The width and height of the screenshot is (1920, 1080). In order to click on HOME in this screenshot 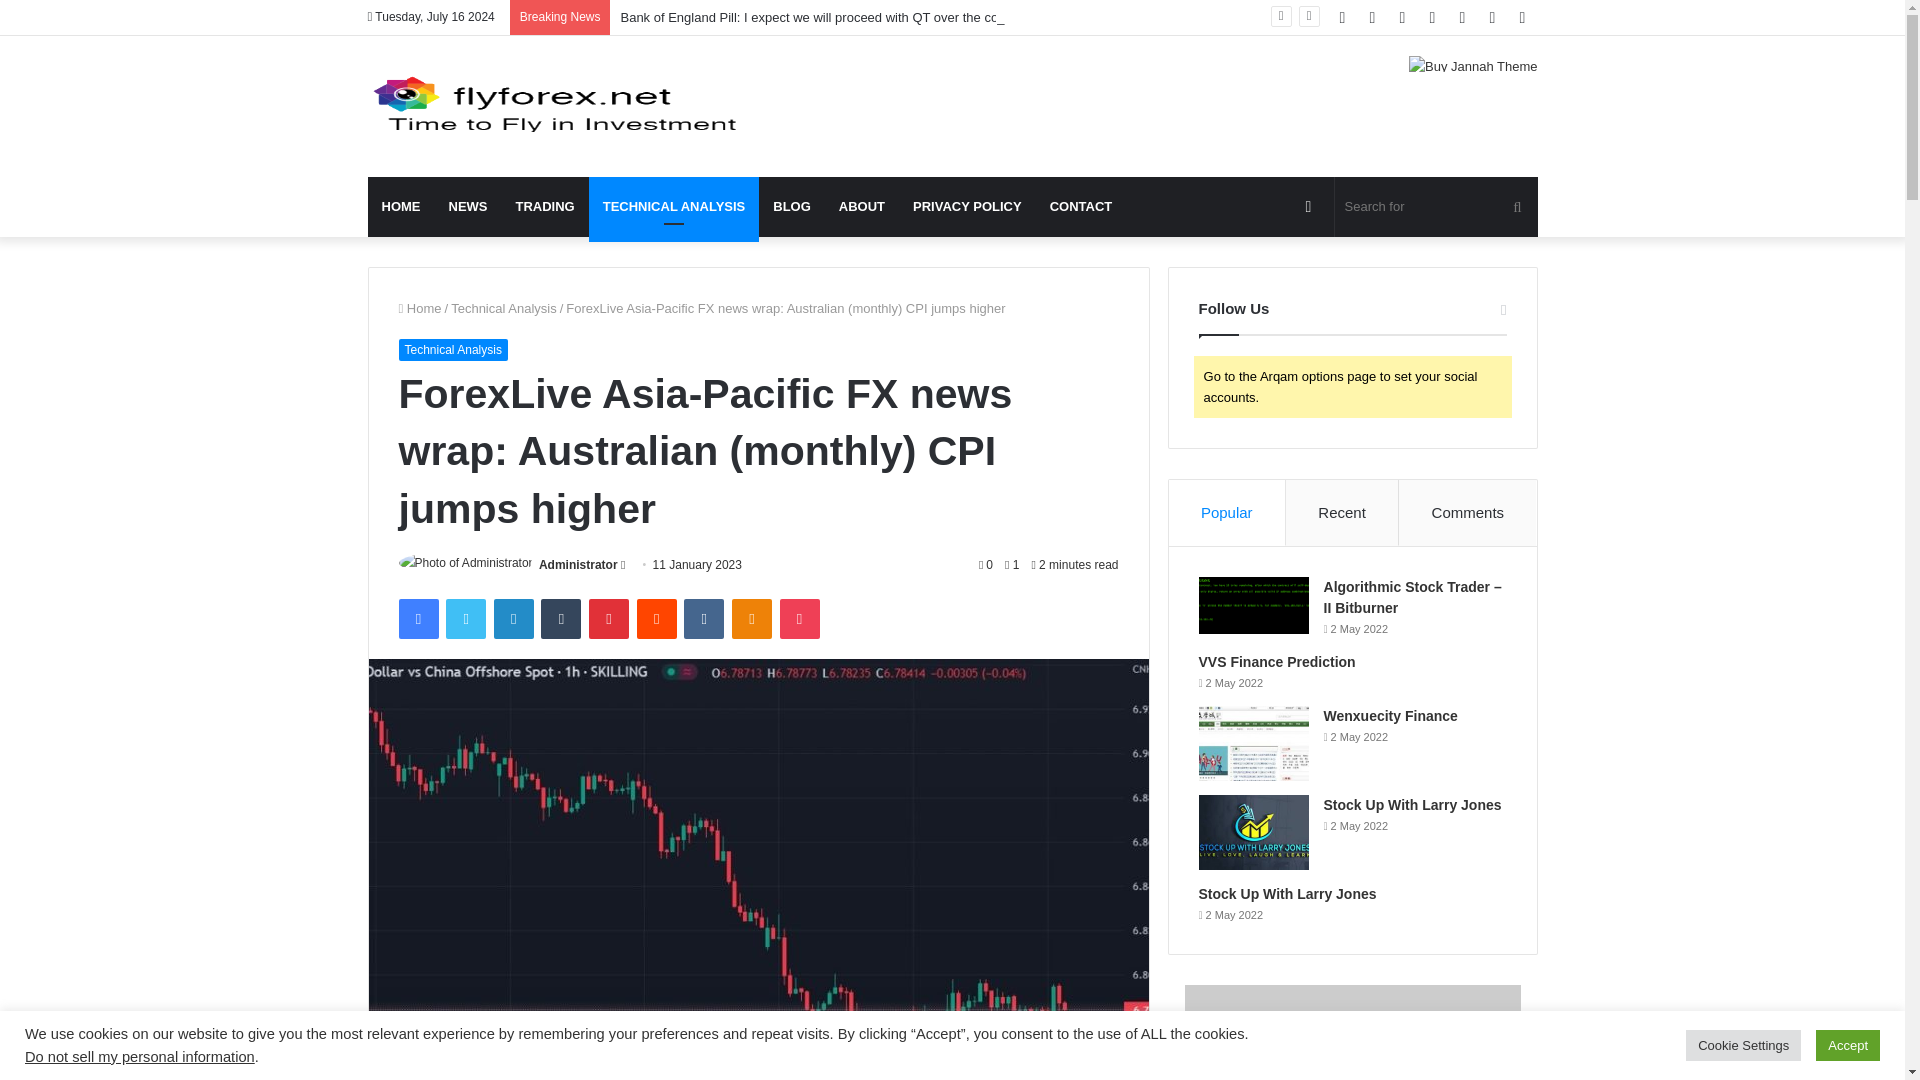, I will do `click(402, 206)`.